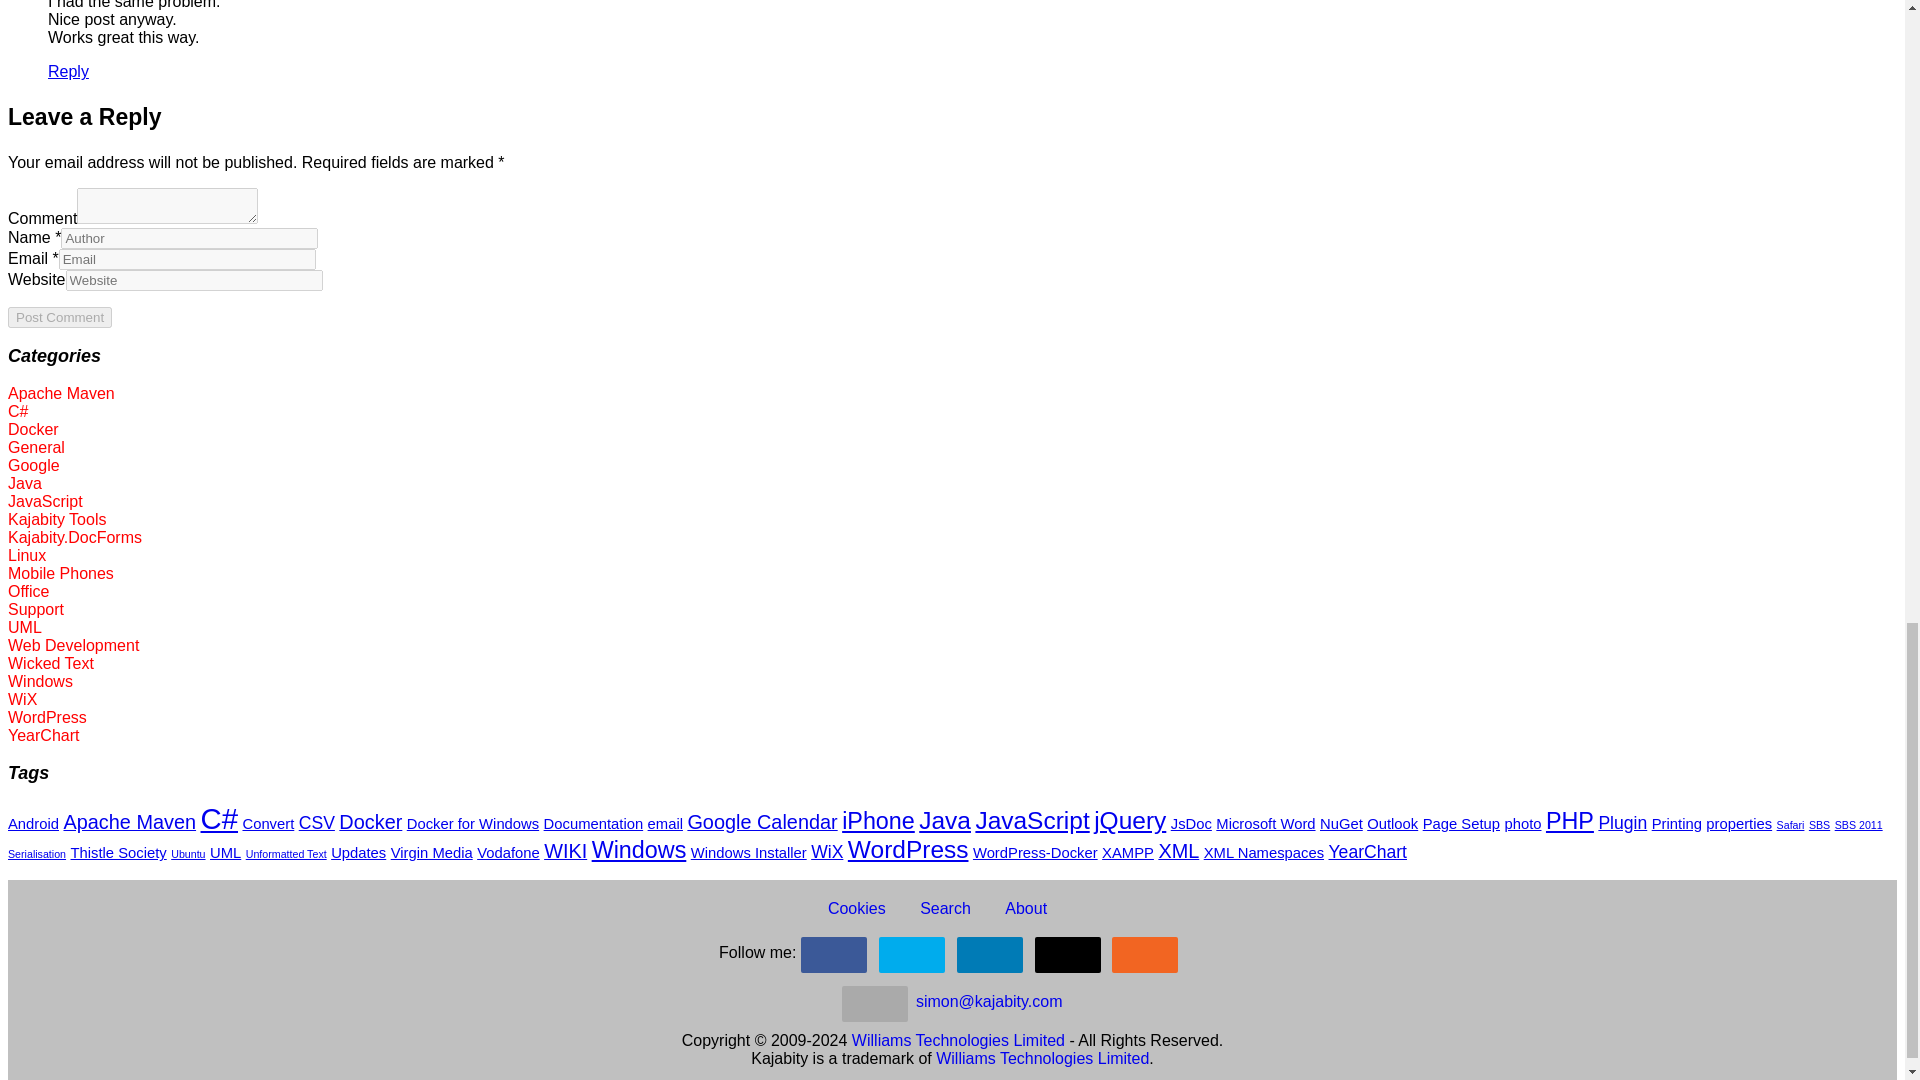  I want to click on Post Comment, so click(59, 317).